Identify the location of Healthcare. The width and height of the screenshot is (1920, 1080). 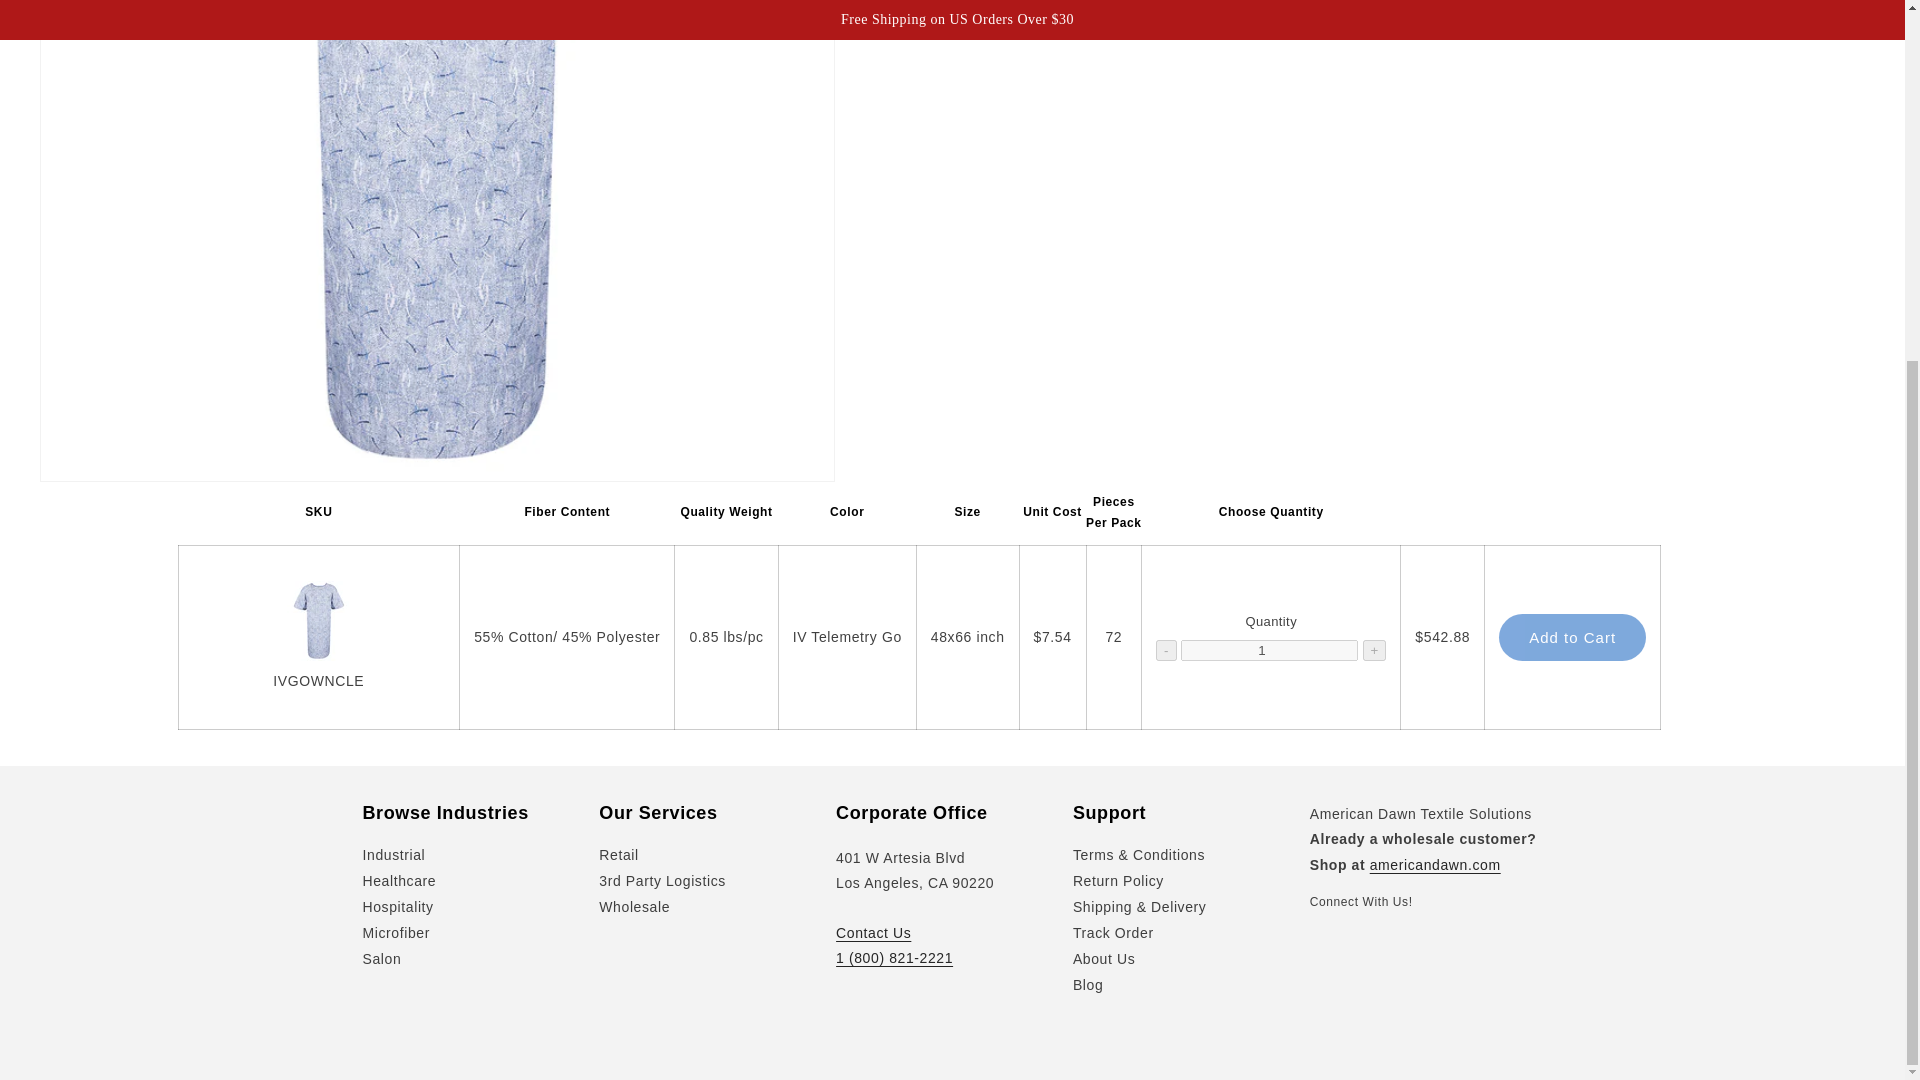
(398, 881).